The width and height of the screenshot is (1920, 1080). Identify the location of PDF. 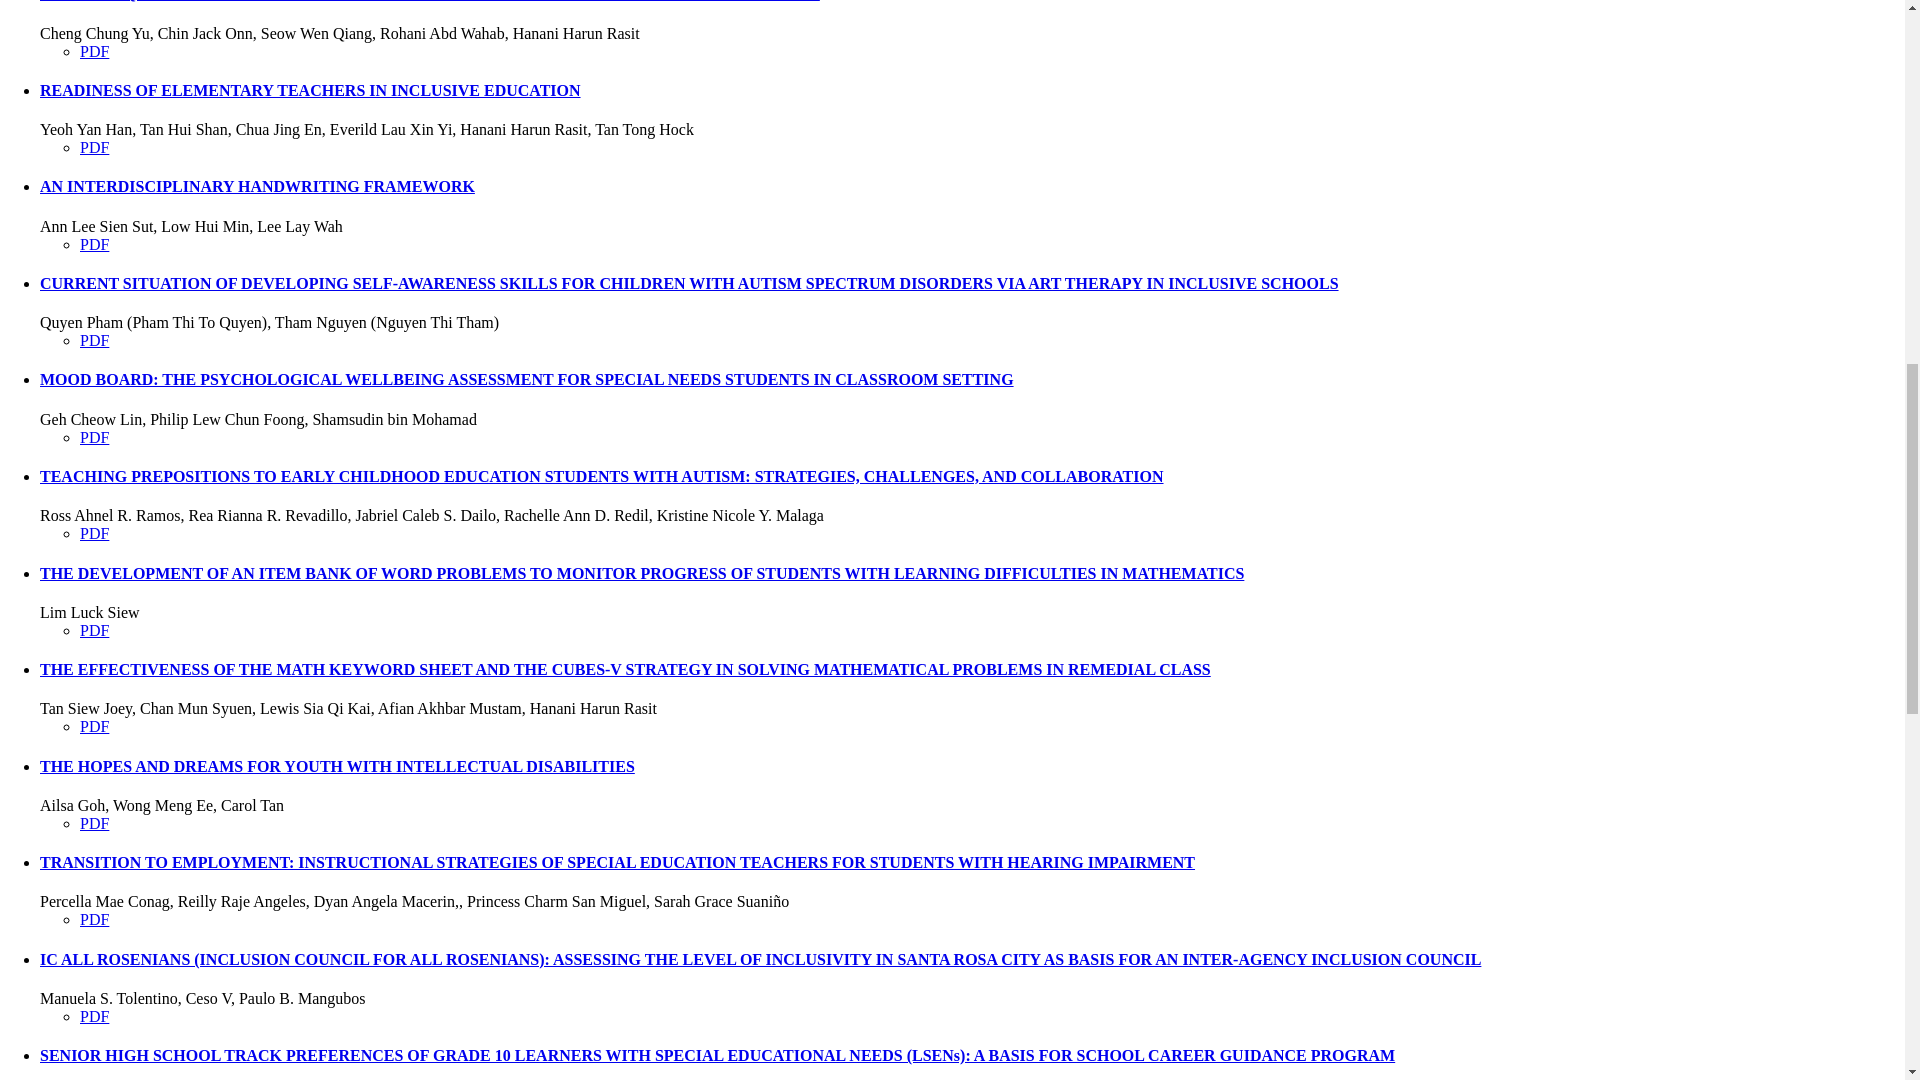
(94, 52).